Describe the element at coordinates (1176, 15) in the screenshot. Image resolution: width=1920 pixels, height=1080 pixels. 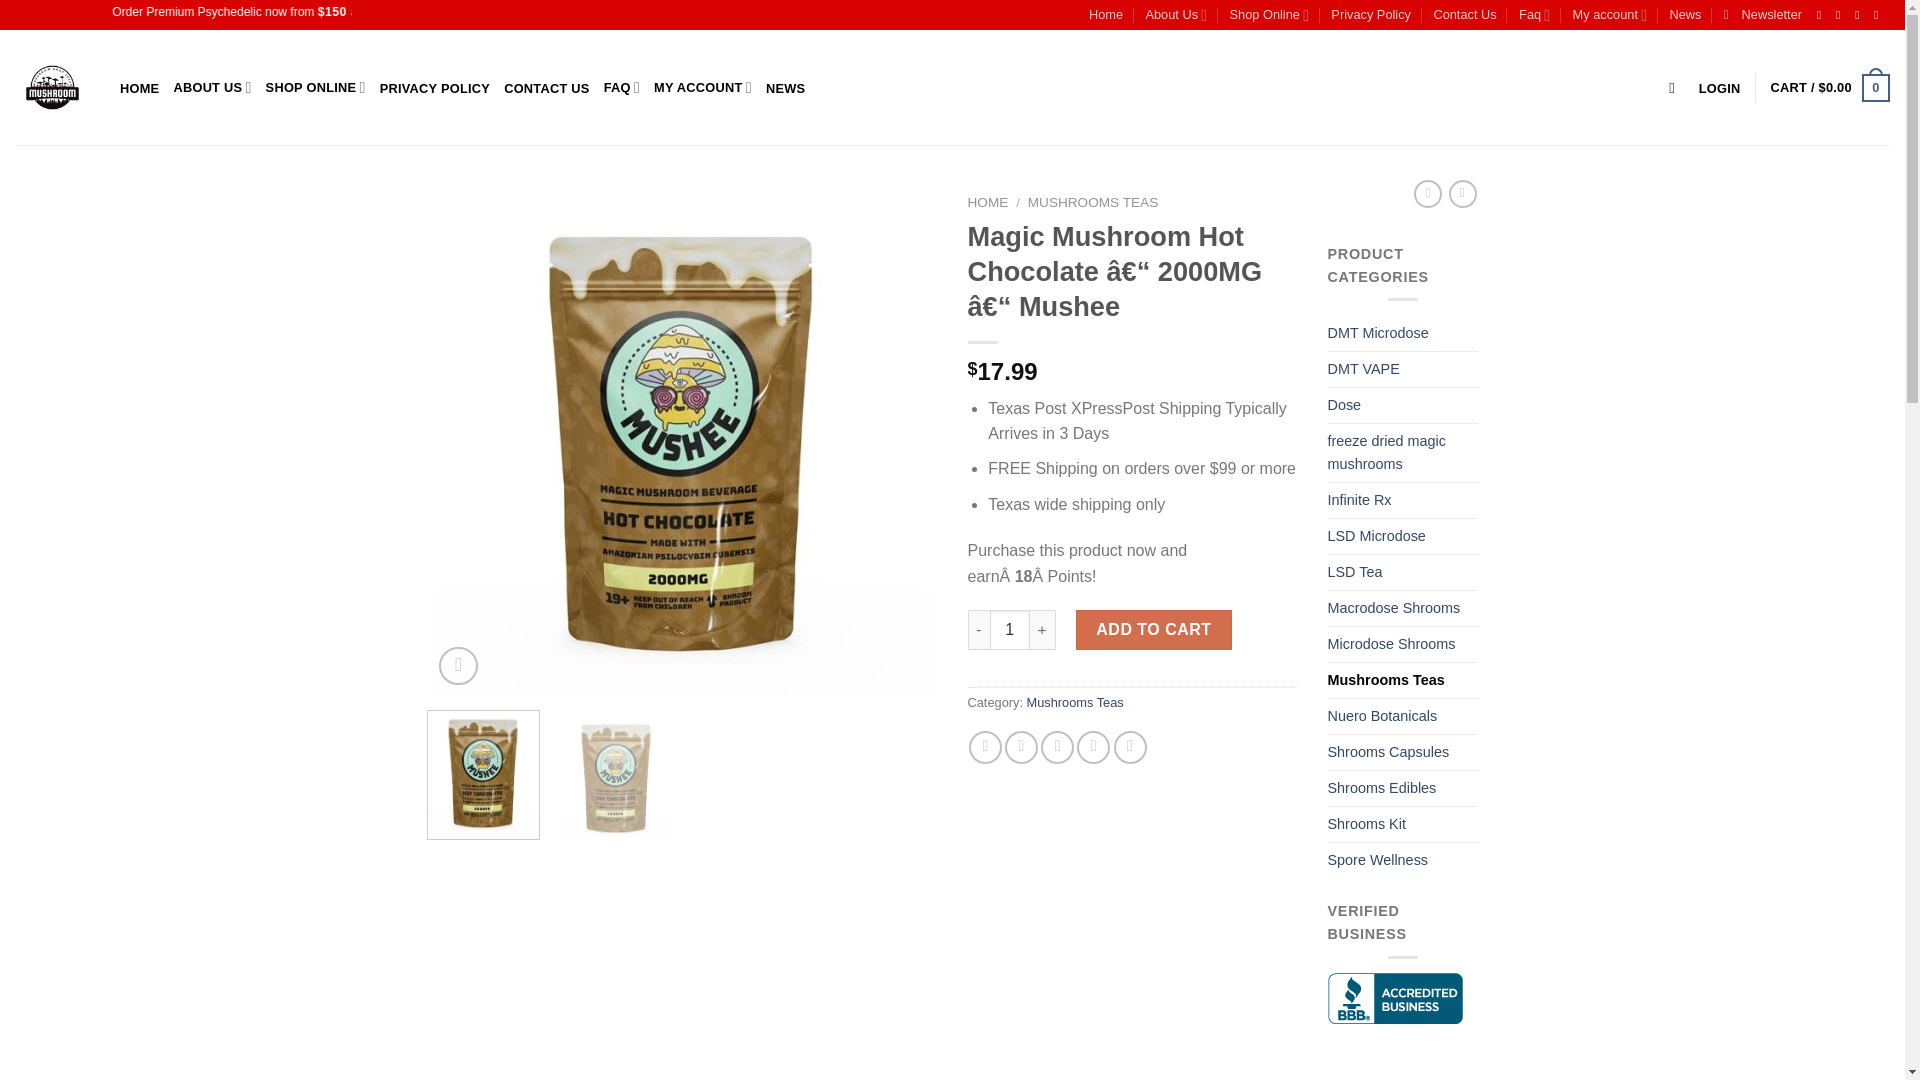
I see `About Us` at that location.